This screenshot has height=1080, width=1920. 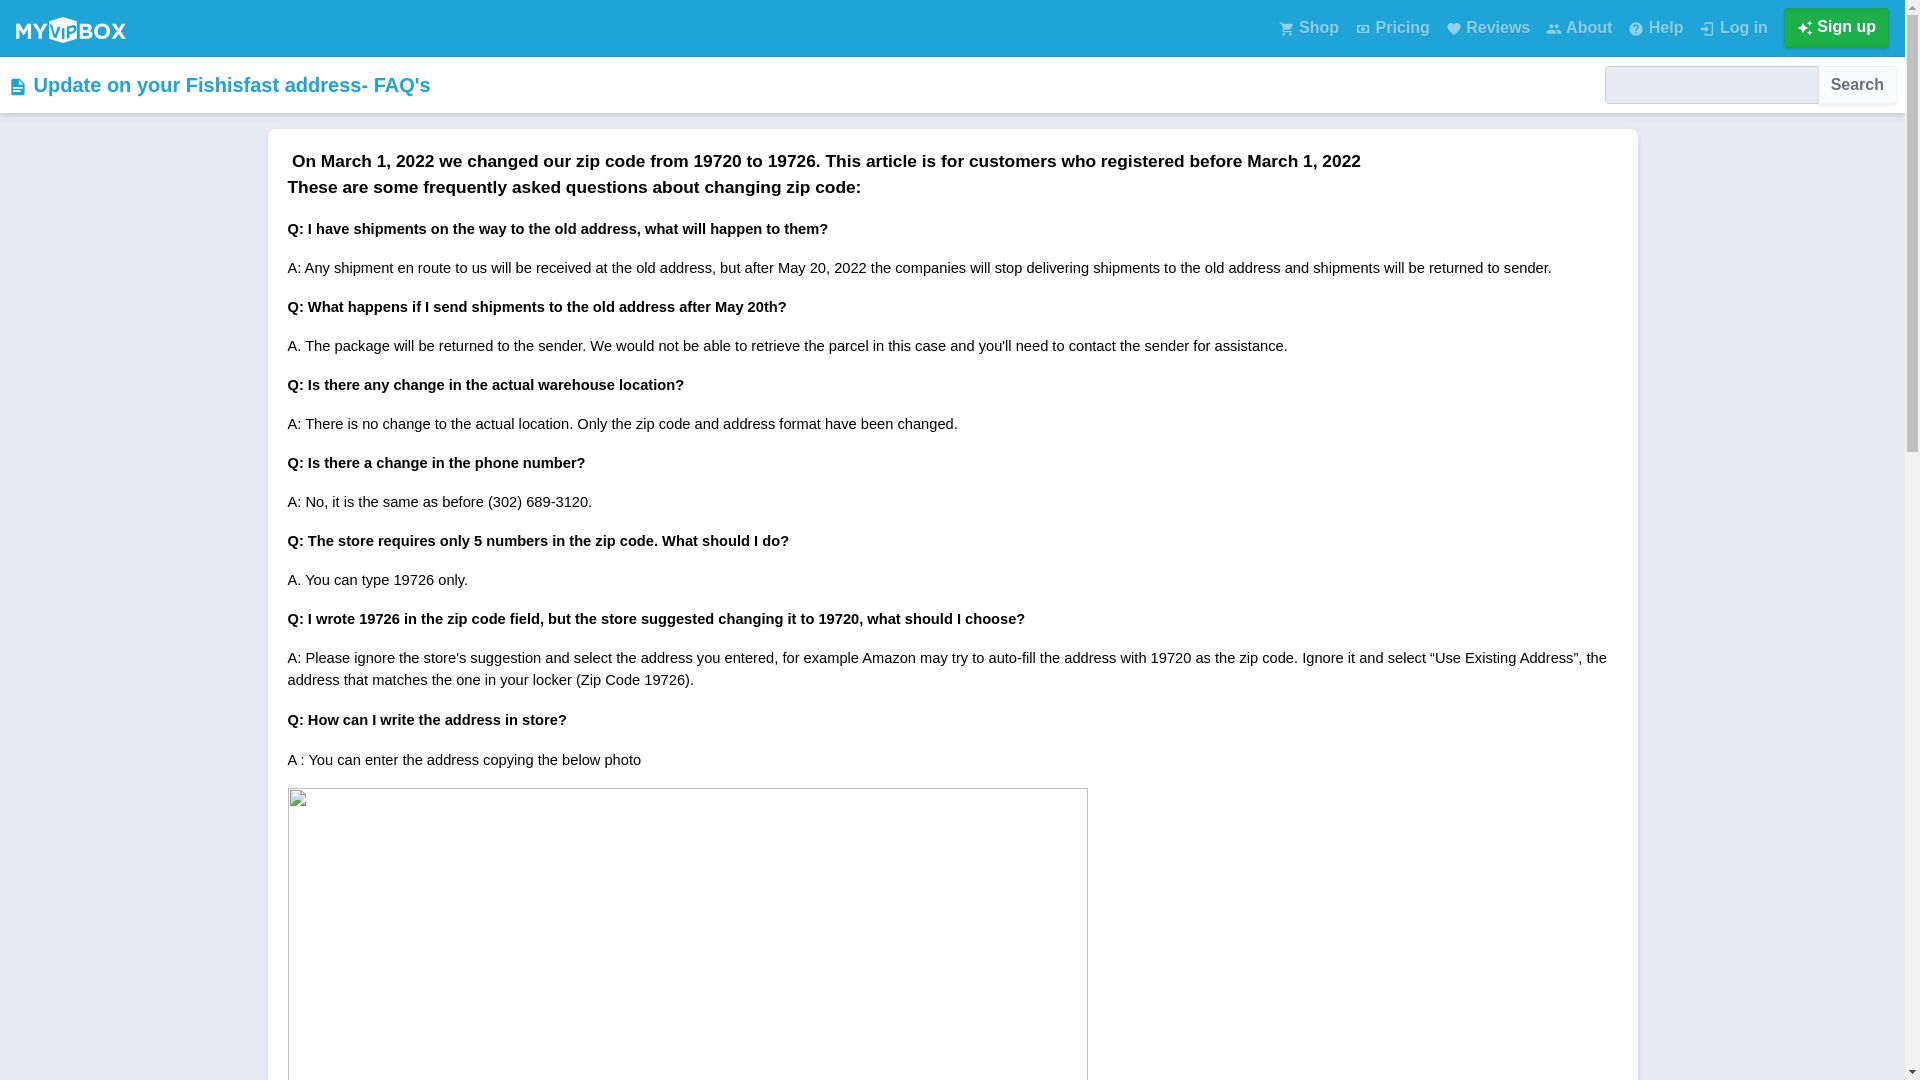 What do you see at coordinates (1578, 27) in the screenshot?
I see `About` at bounding box center [1578, 27].